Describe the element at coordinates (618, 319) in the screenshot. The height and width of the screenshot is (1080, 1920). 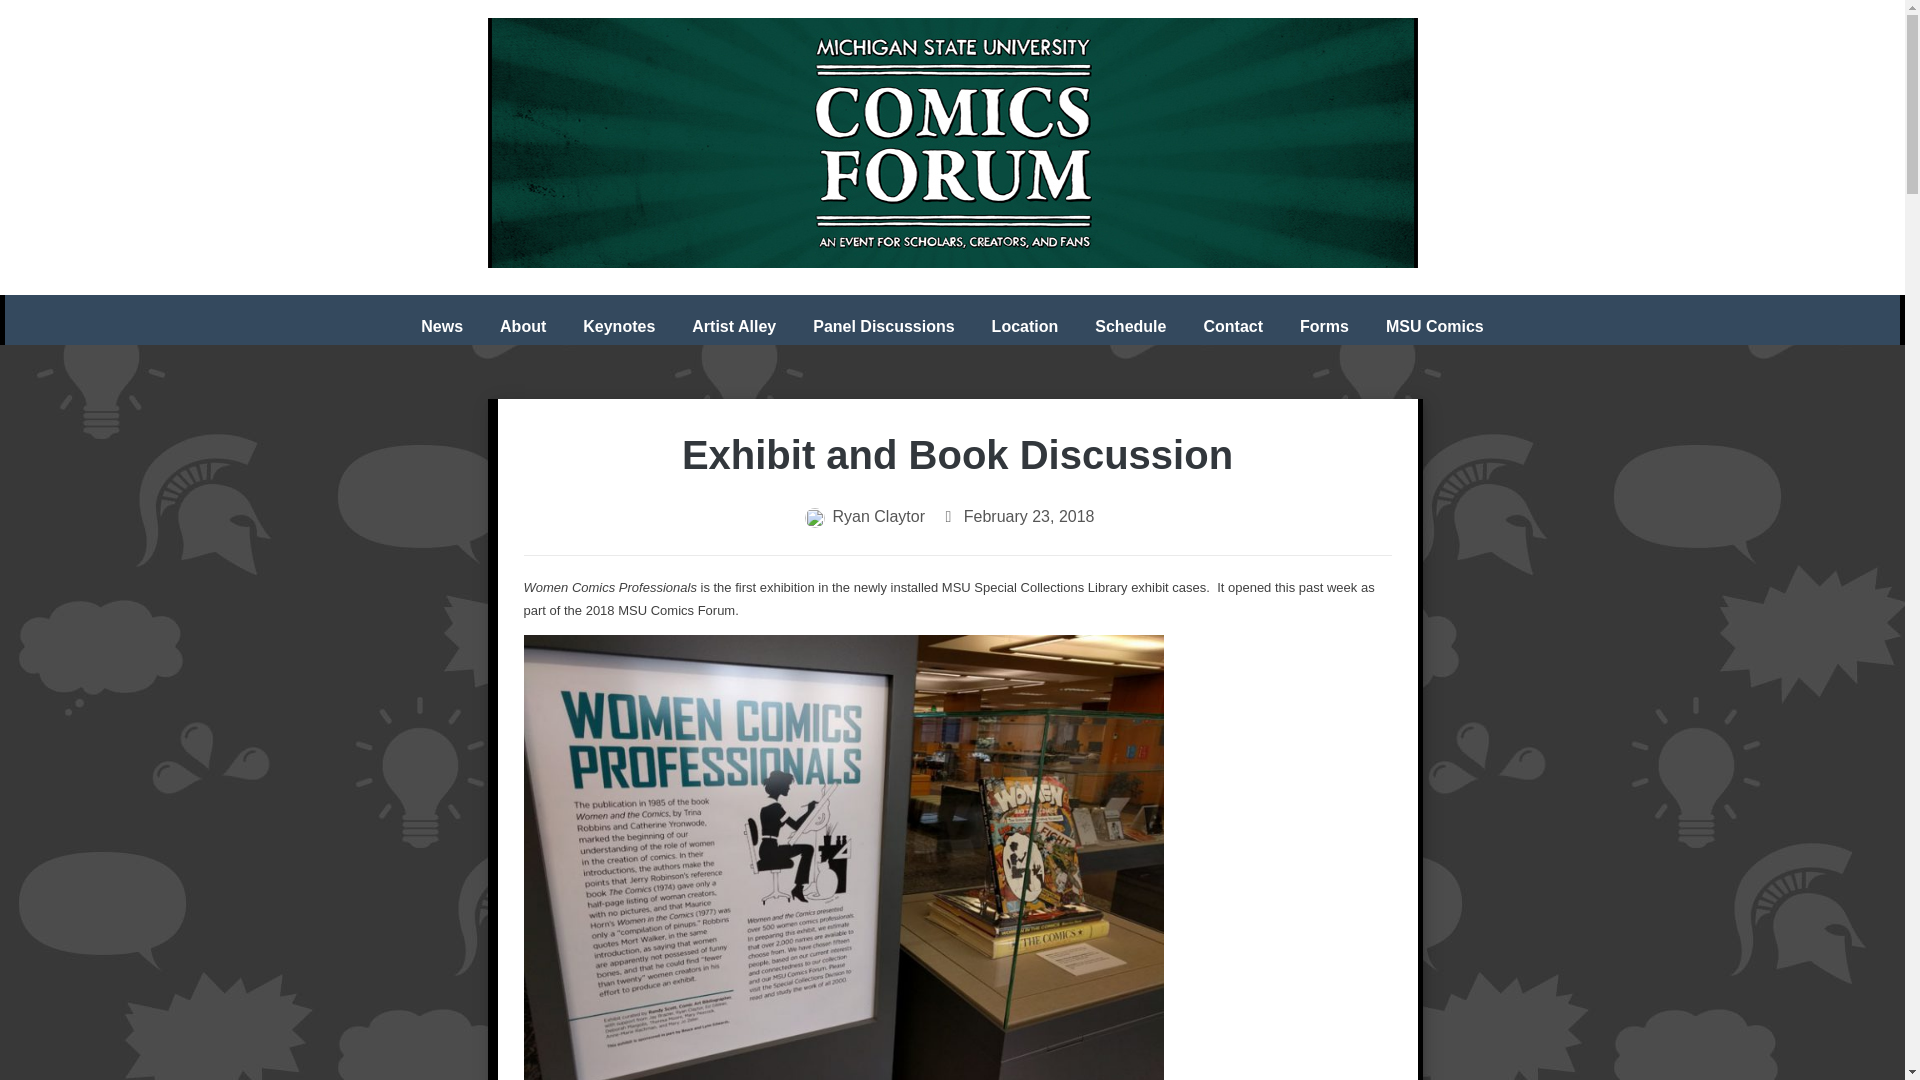
I see `Keynotes` at that location.